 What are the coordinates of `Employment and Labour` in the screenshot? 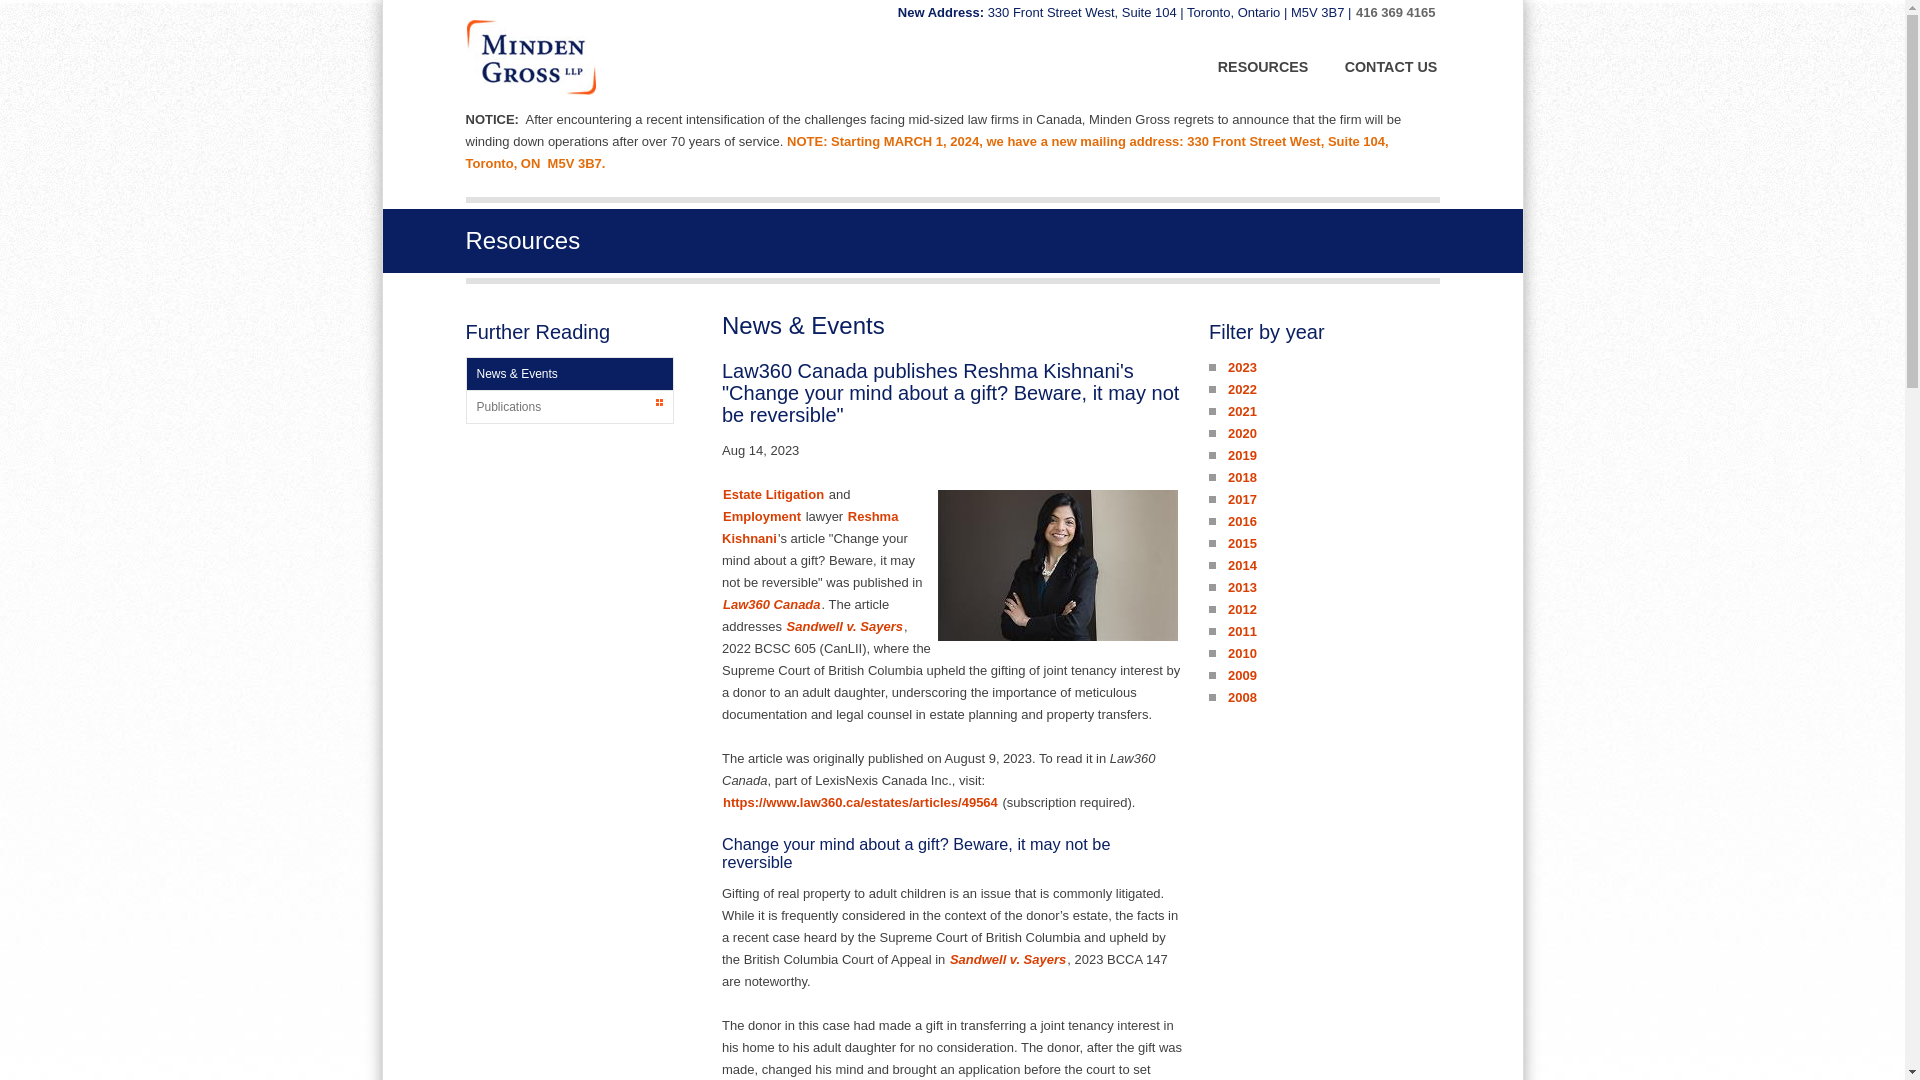 It's located at (762, 516).